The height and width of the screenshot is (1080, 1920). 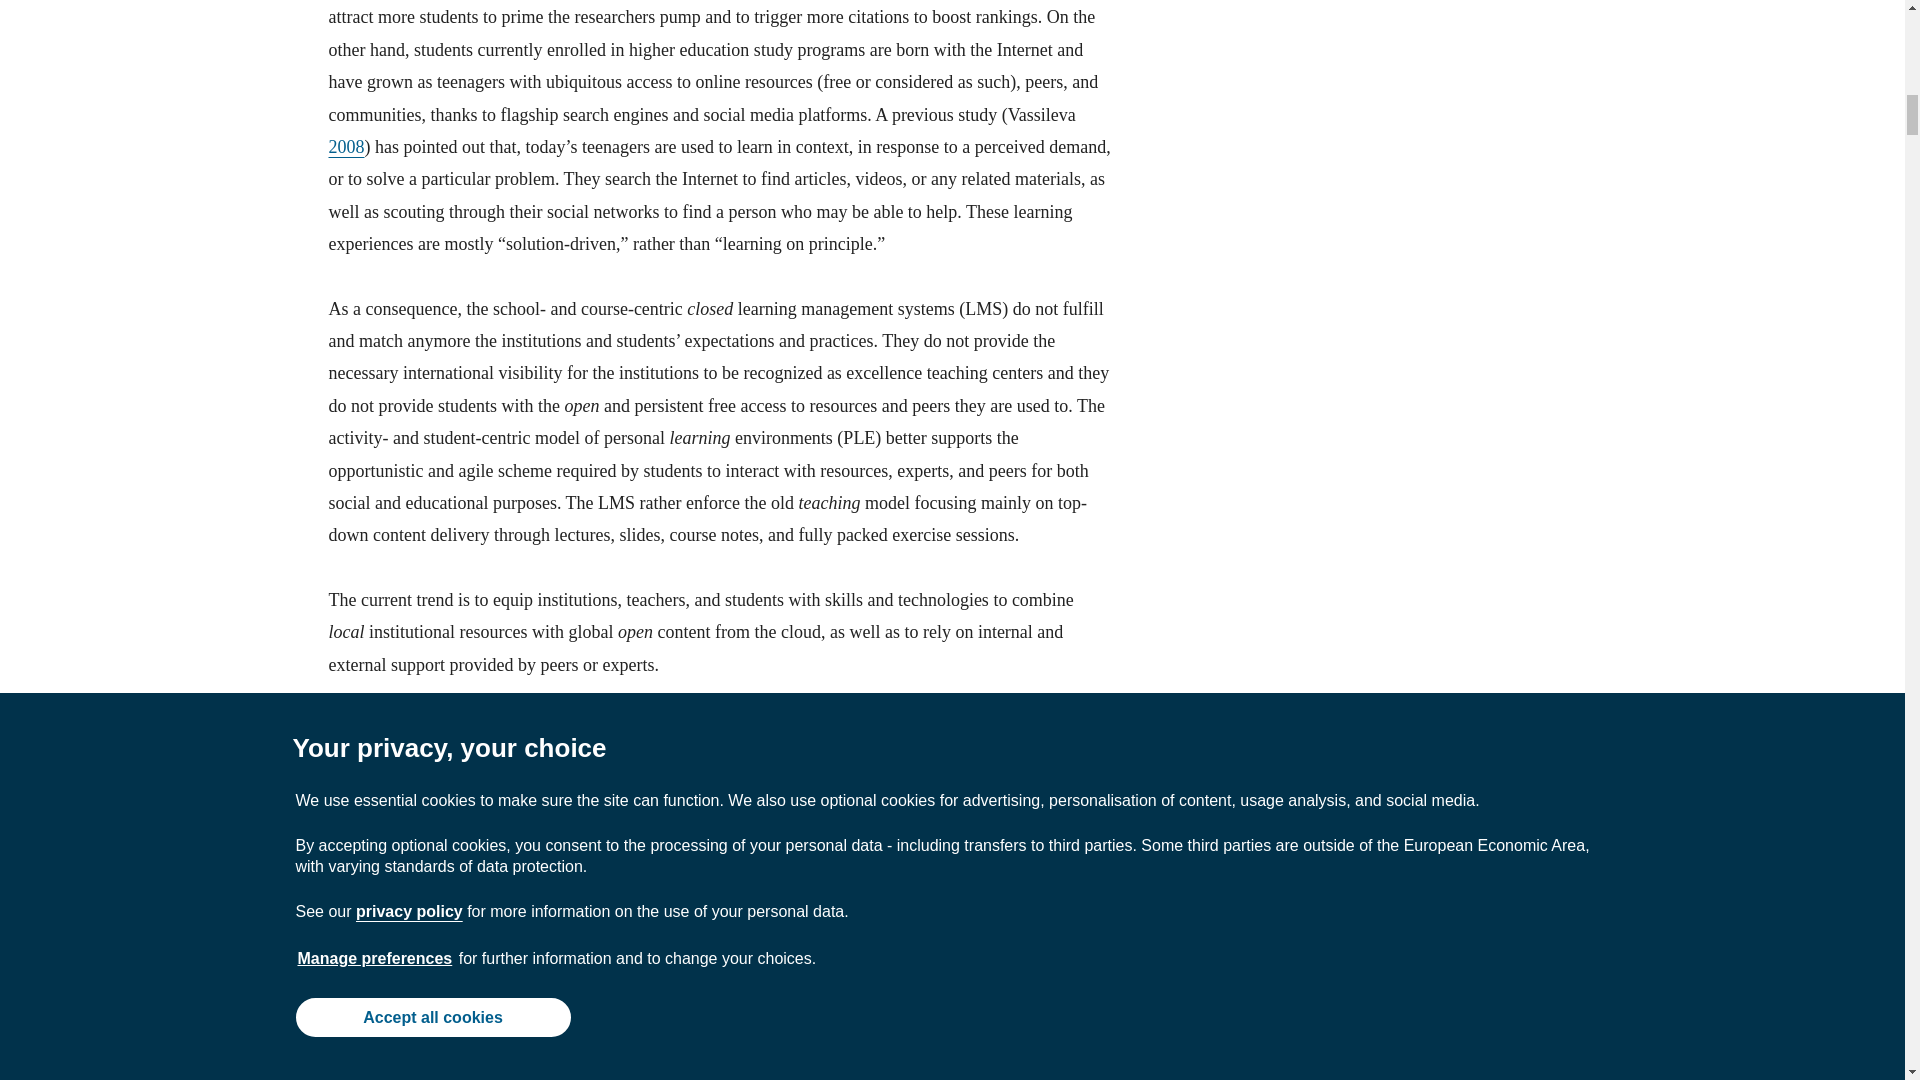 I want to click on 2008, so click(x=346, y=146).